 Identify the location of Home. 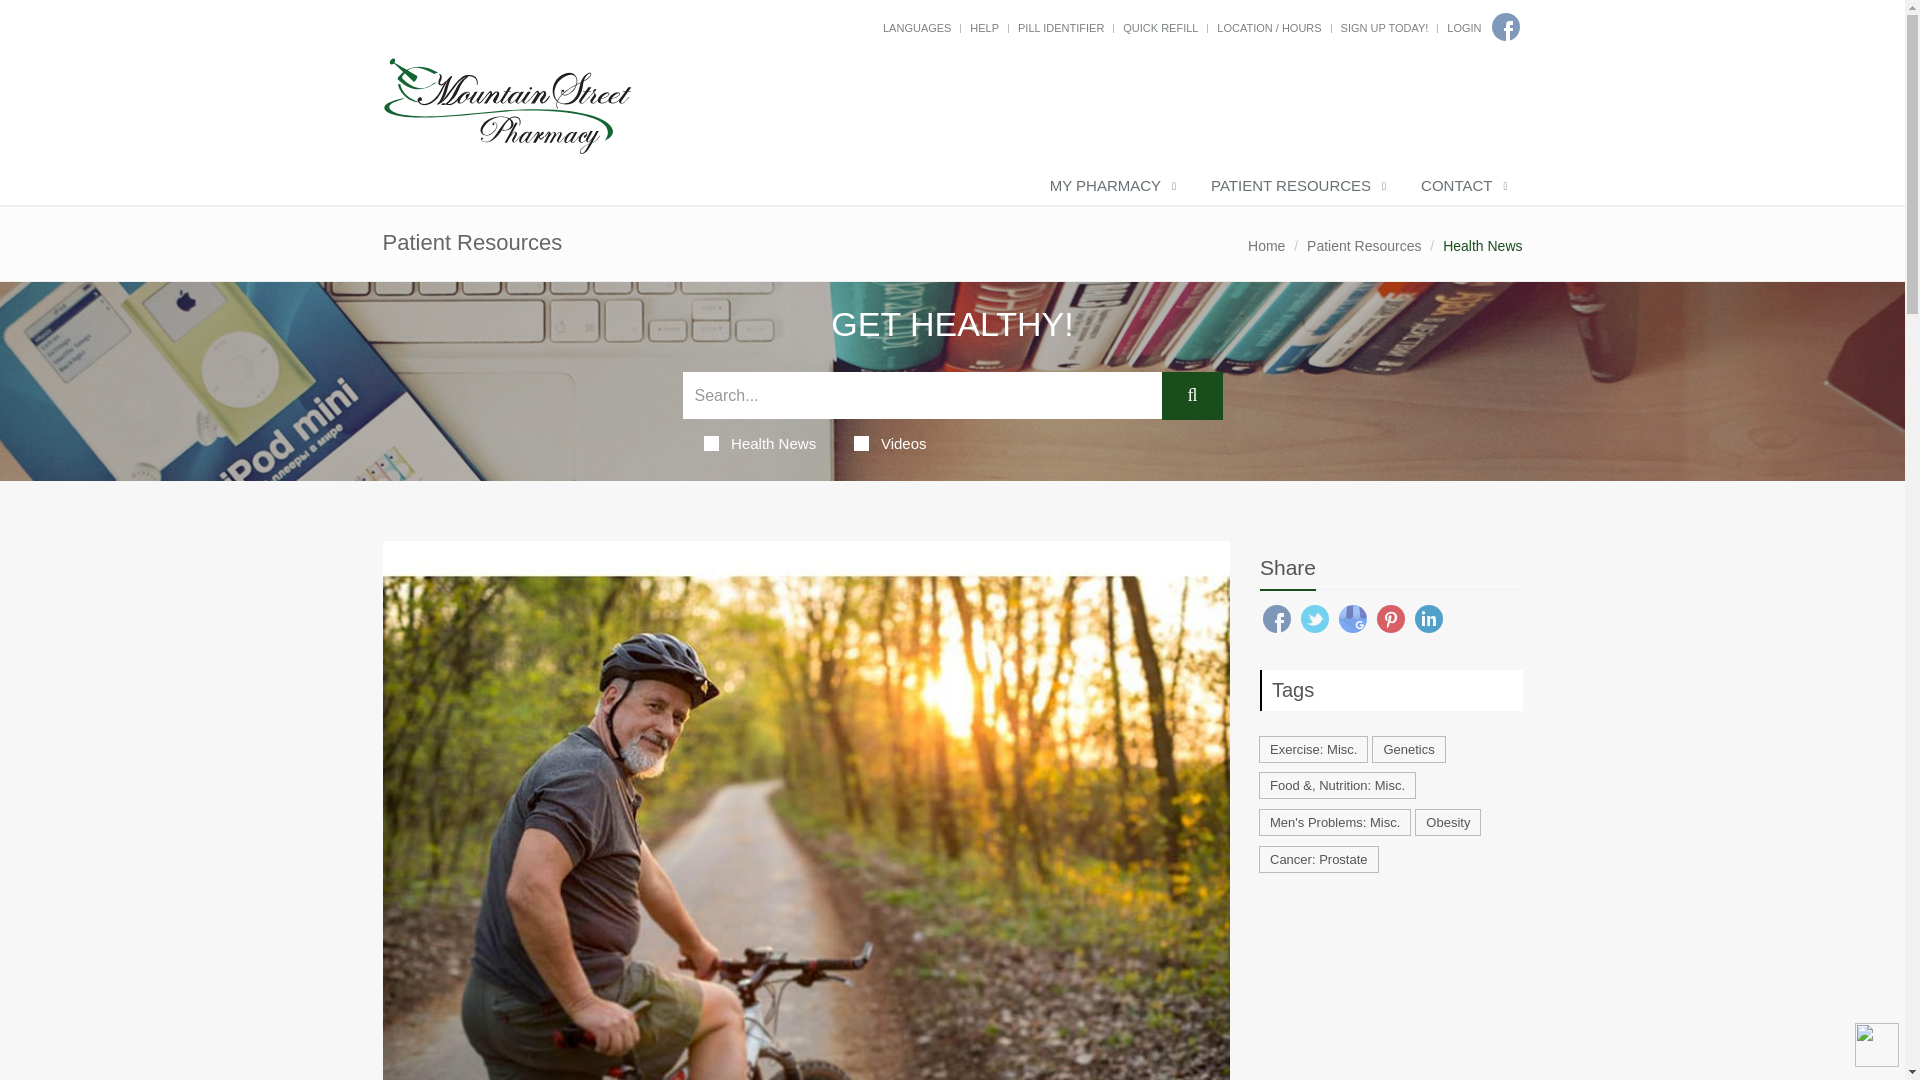
(1266, 245).